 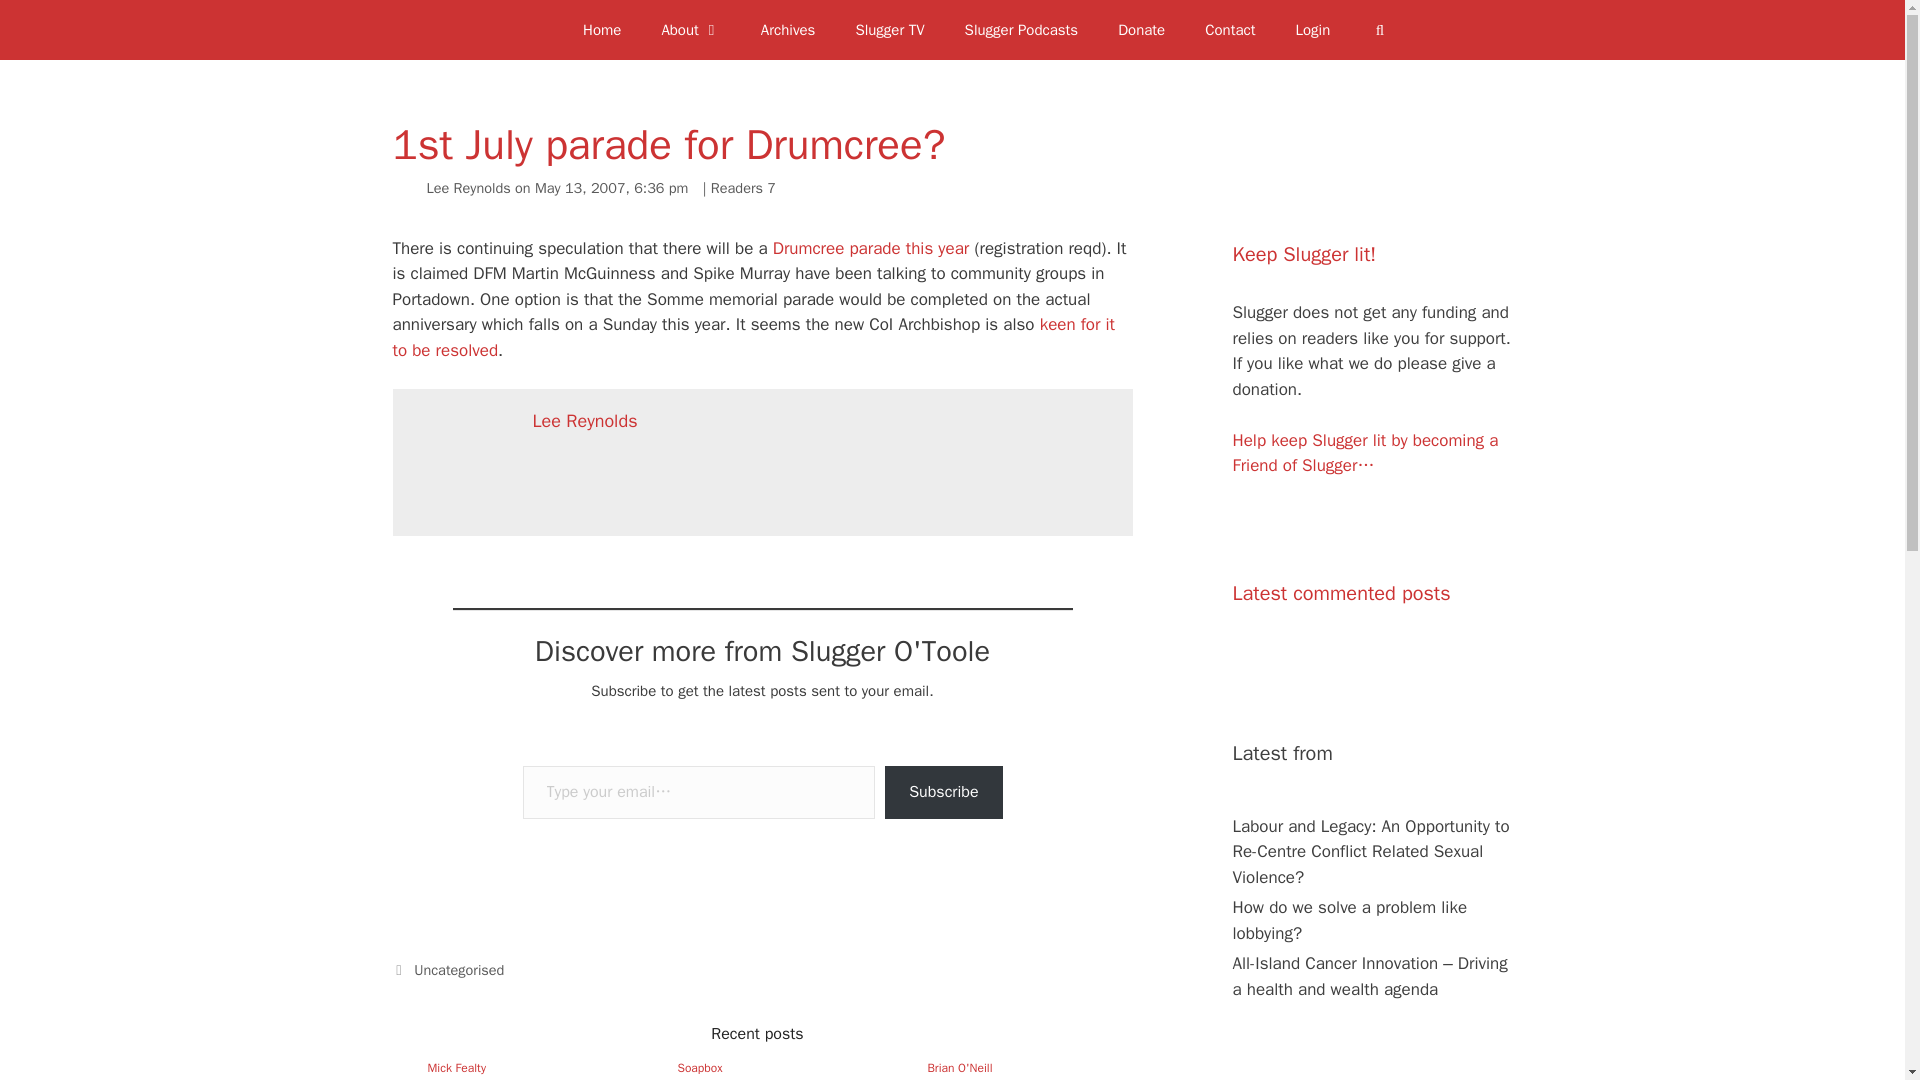 What do you see at coordinates (468, 188) in the screenshot?
I see `Lee Reynolds` at bounding box center [468, 188].